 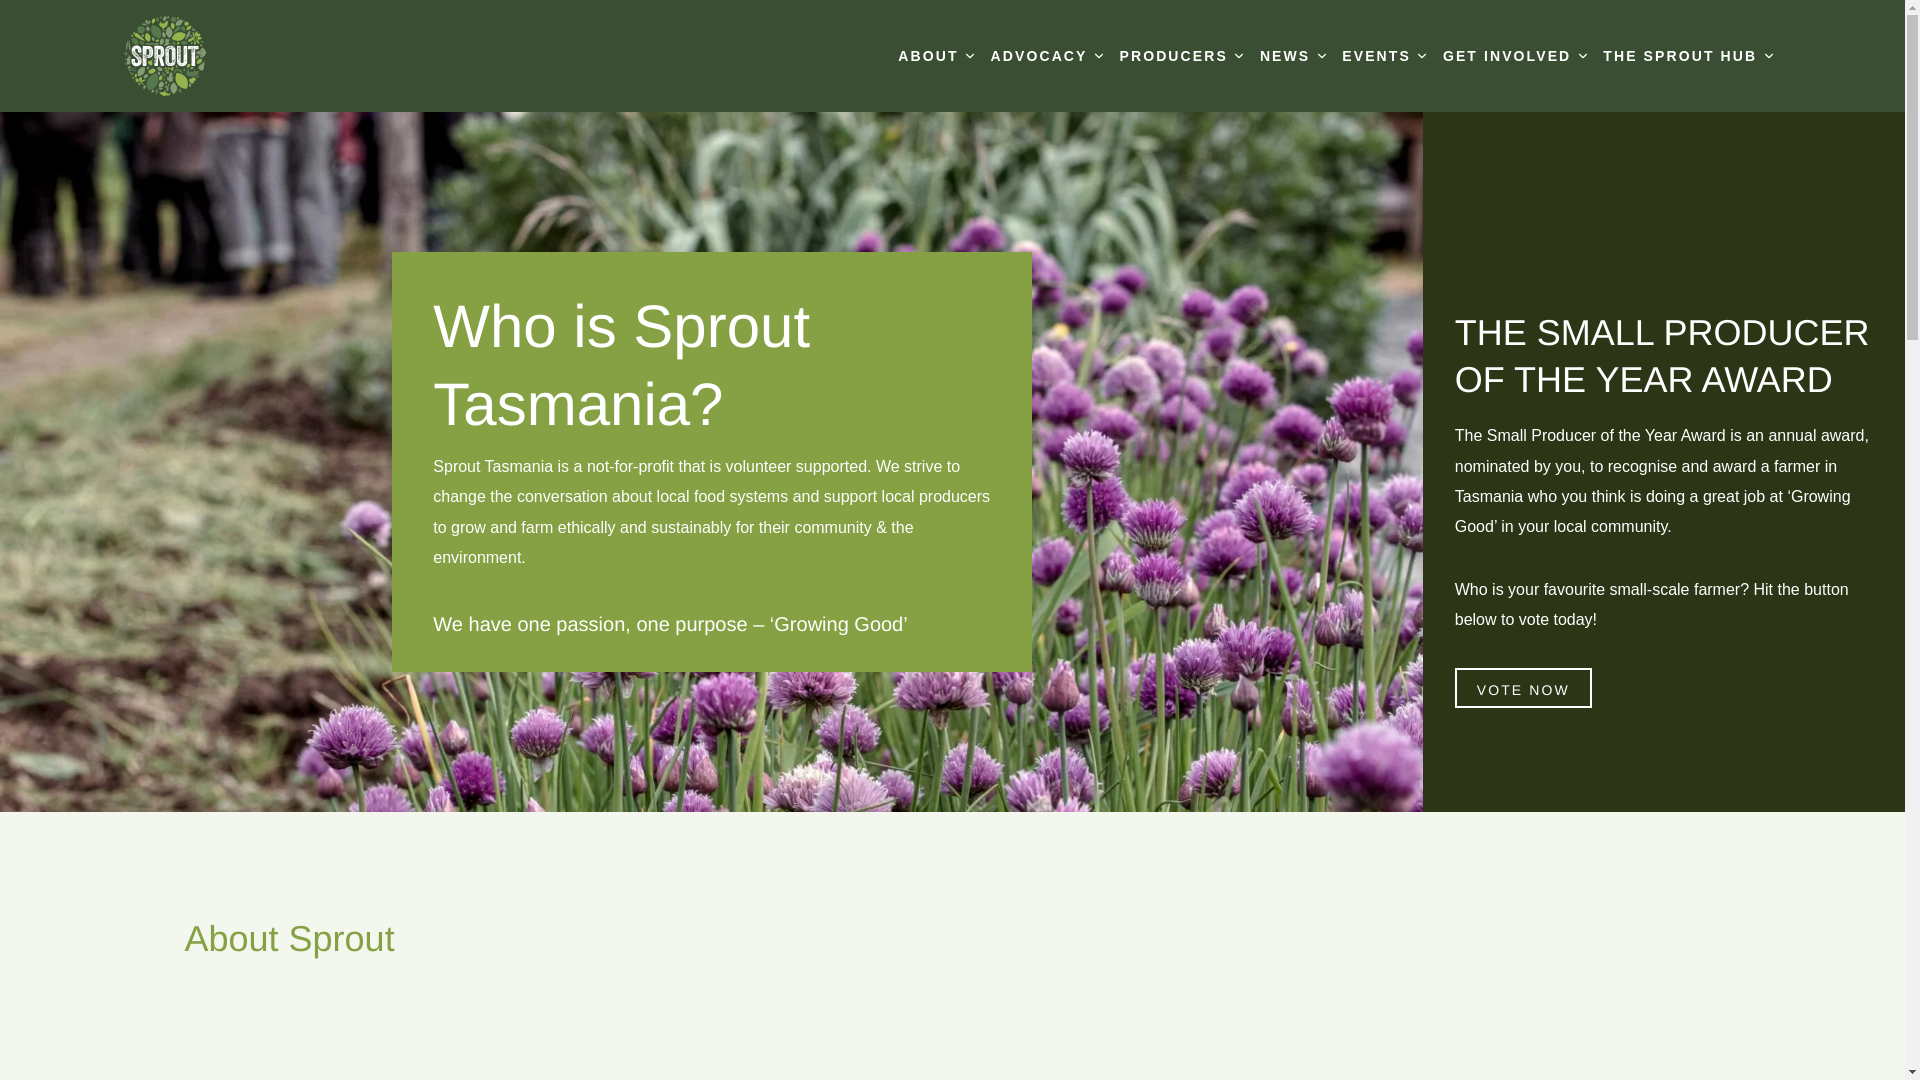 I want to click on THE SPROUT HUB, so click(x=1688, y=56).